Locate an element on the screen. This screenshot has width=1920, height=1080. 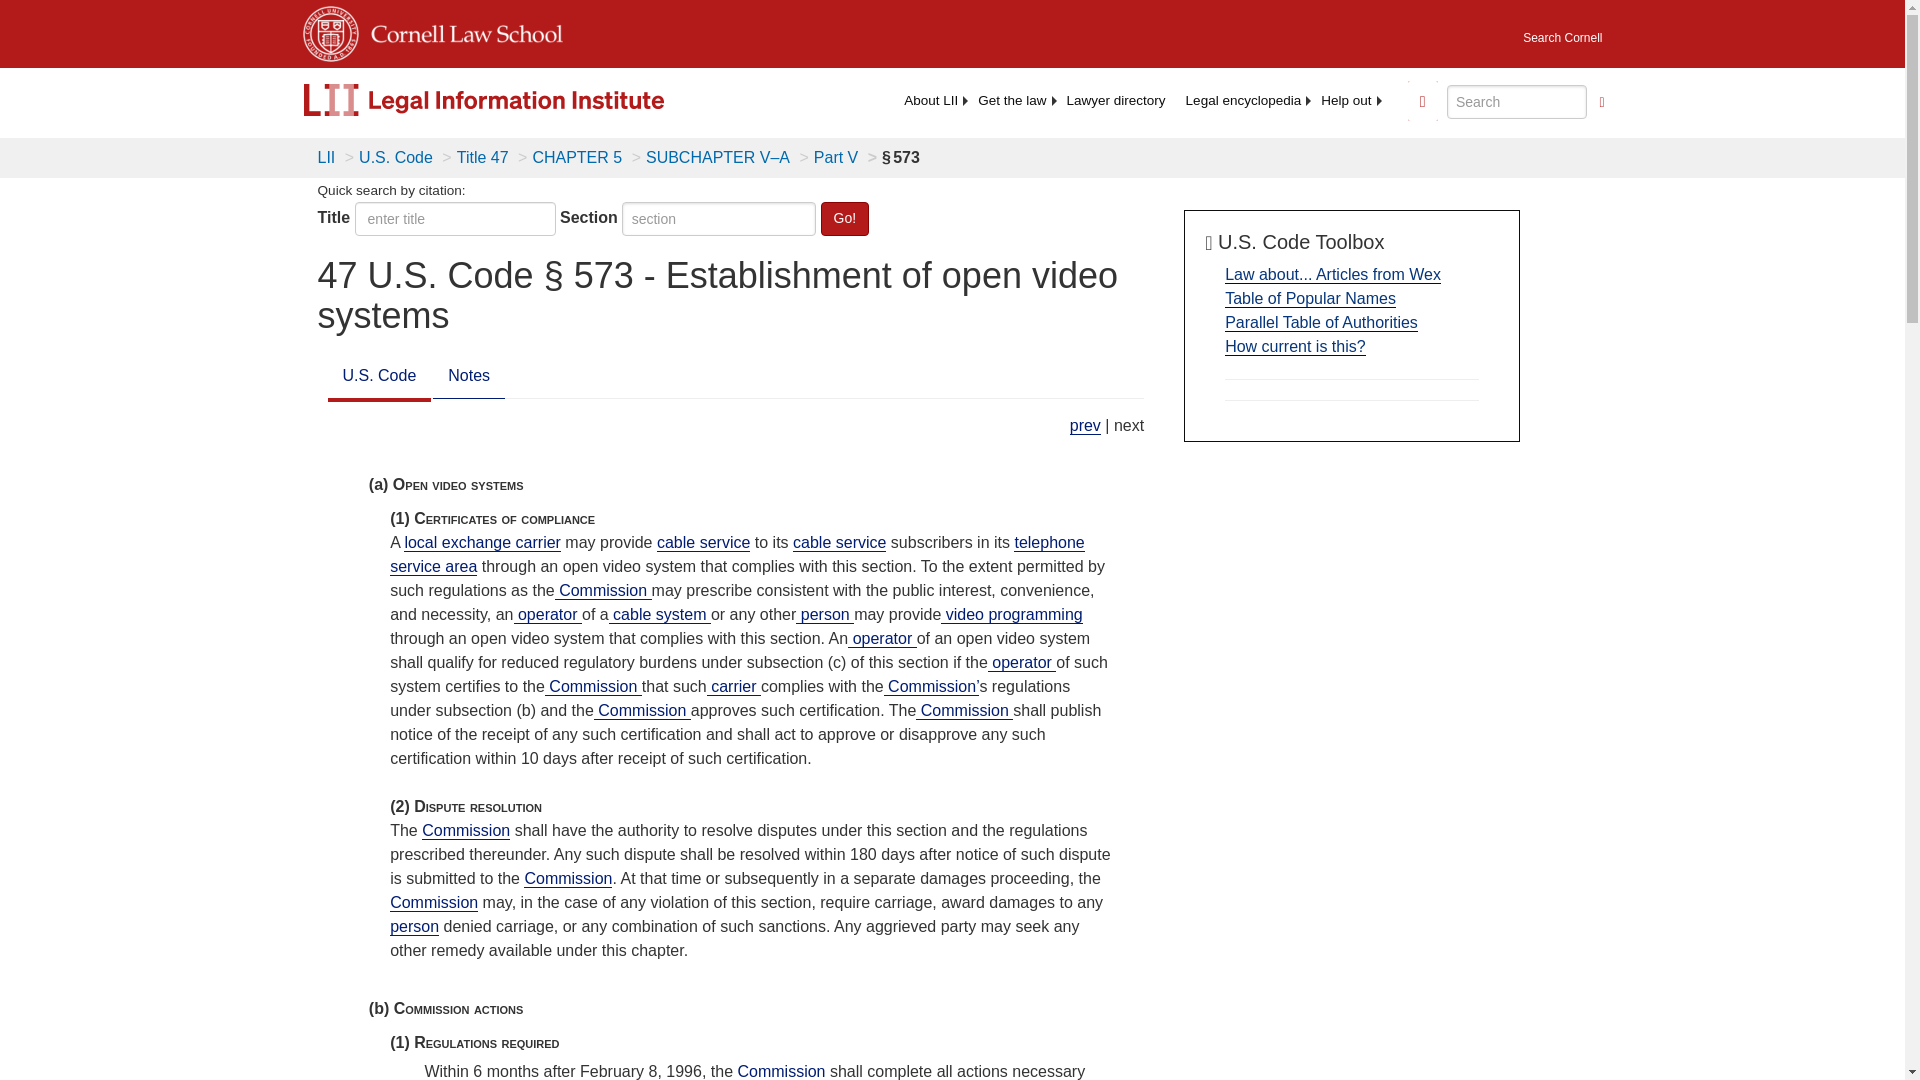
Lawyer directory is located at coordinates (1116, 100).